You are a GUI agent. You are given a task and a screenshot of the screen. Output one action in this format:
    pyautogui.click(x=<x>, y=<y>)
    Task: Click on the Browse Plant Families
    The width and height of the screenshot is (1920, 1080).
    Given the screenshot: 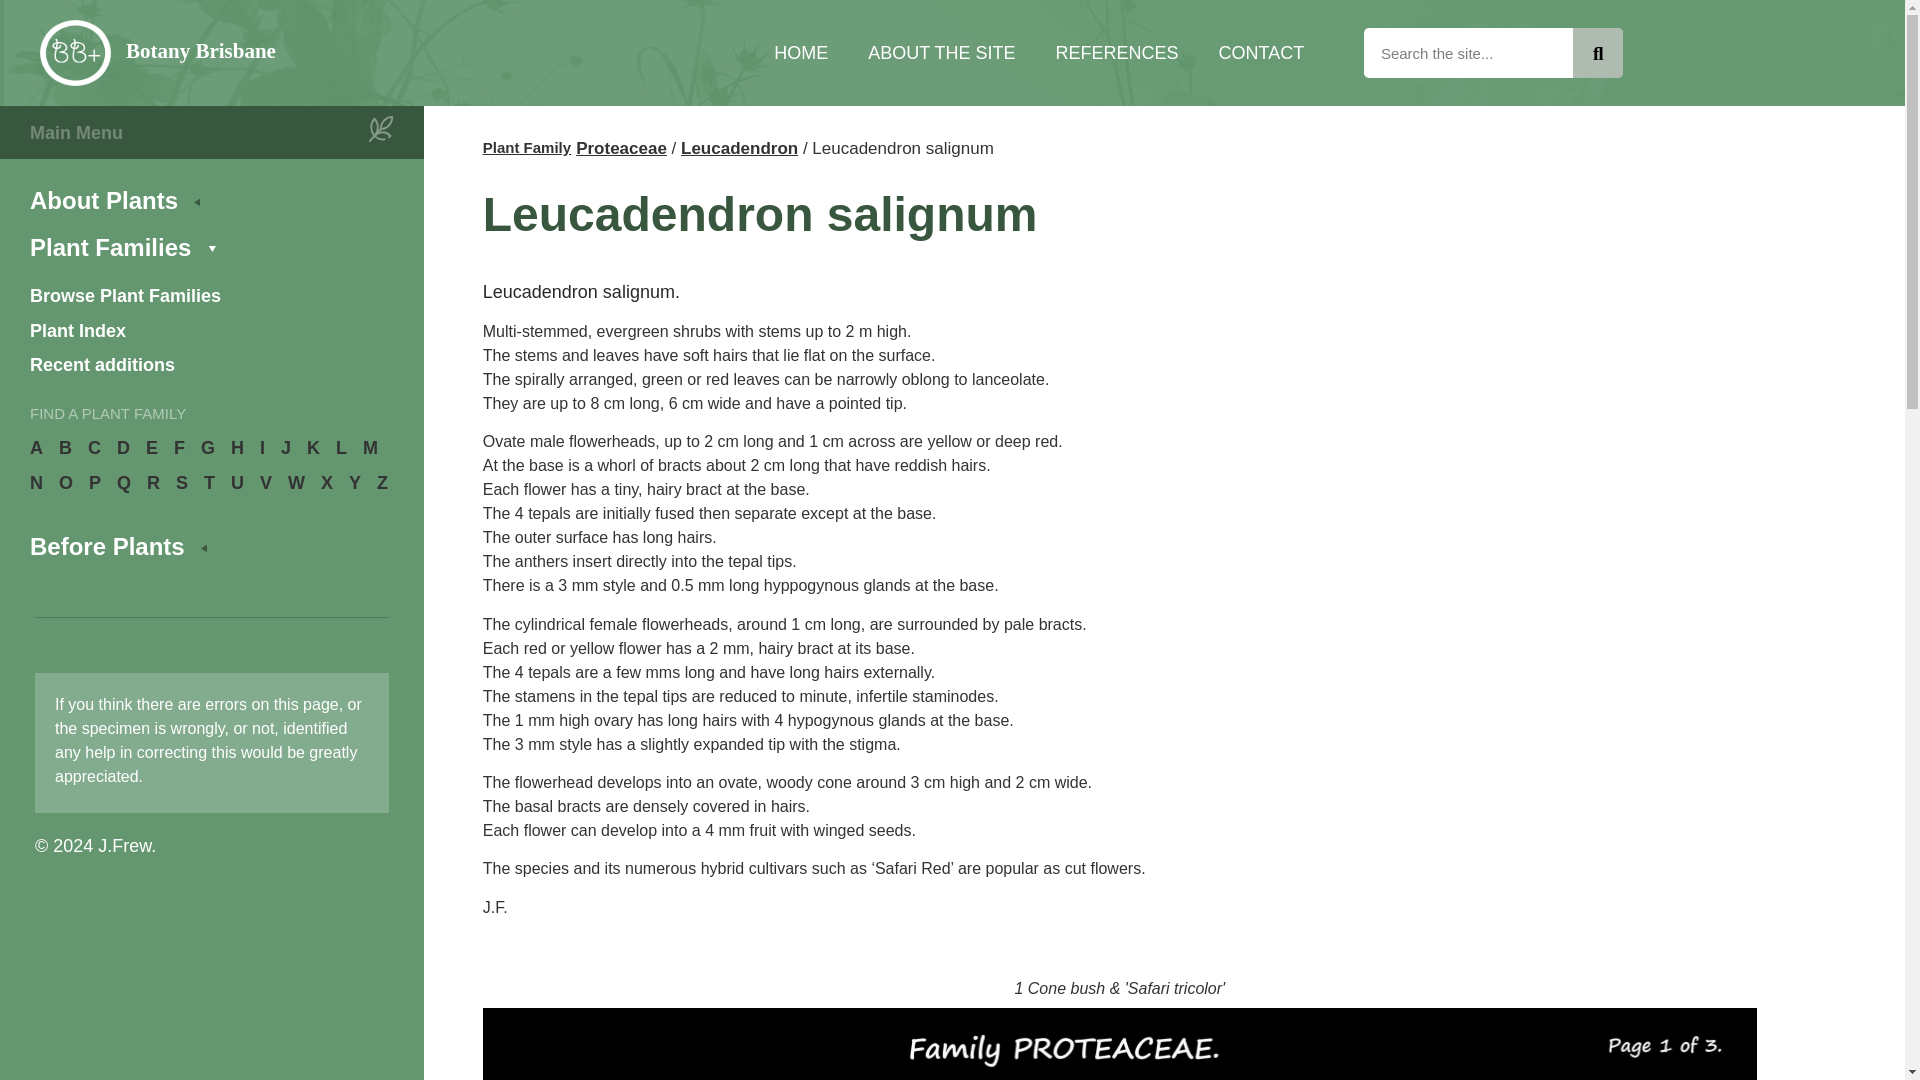 What is the action you would take?
    pyautogui.click(x=210, y=296)
    